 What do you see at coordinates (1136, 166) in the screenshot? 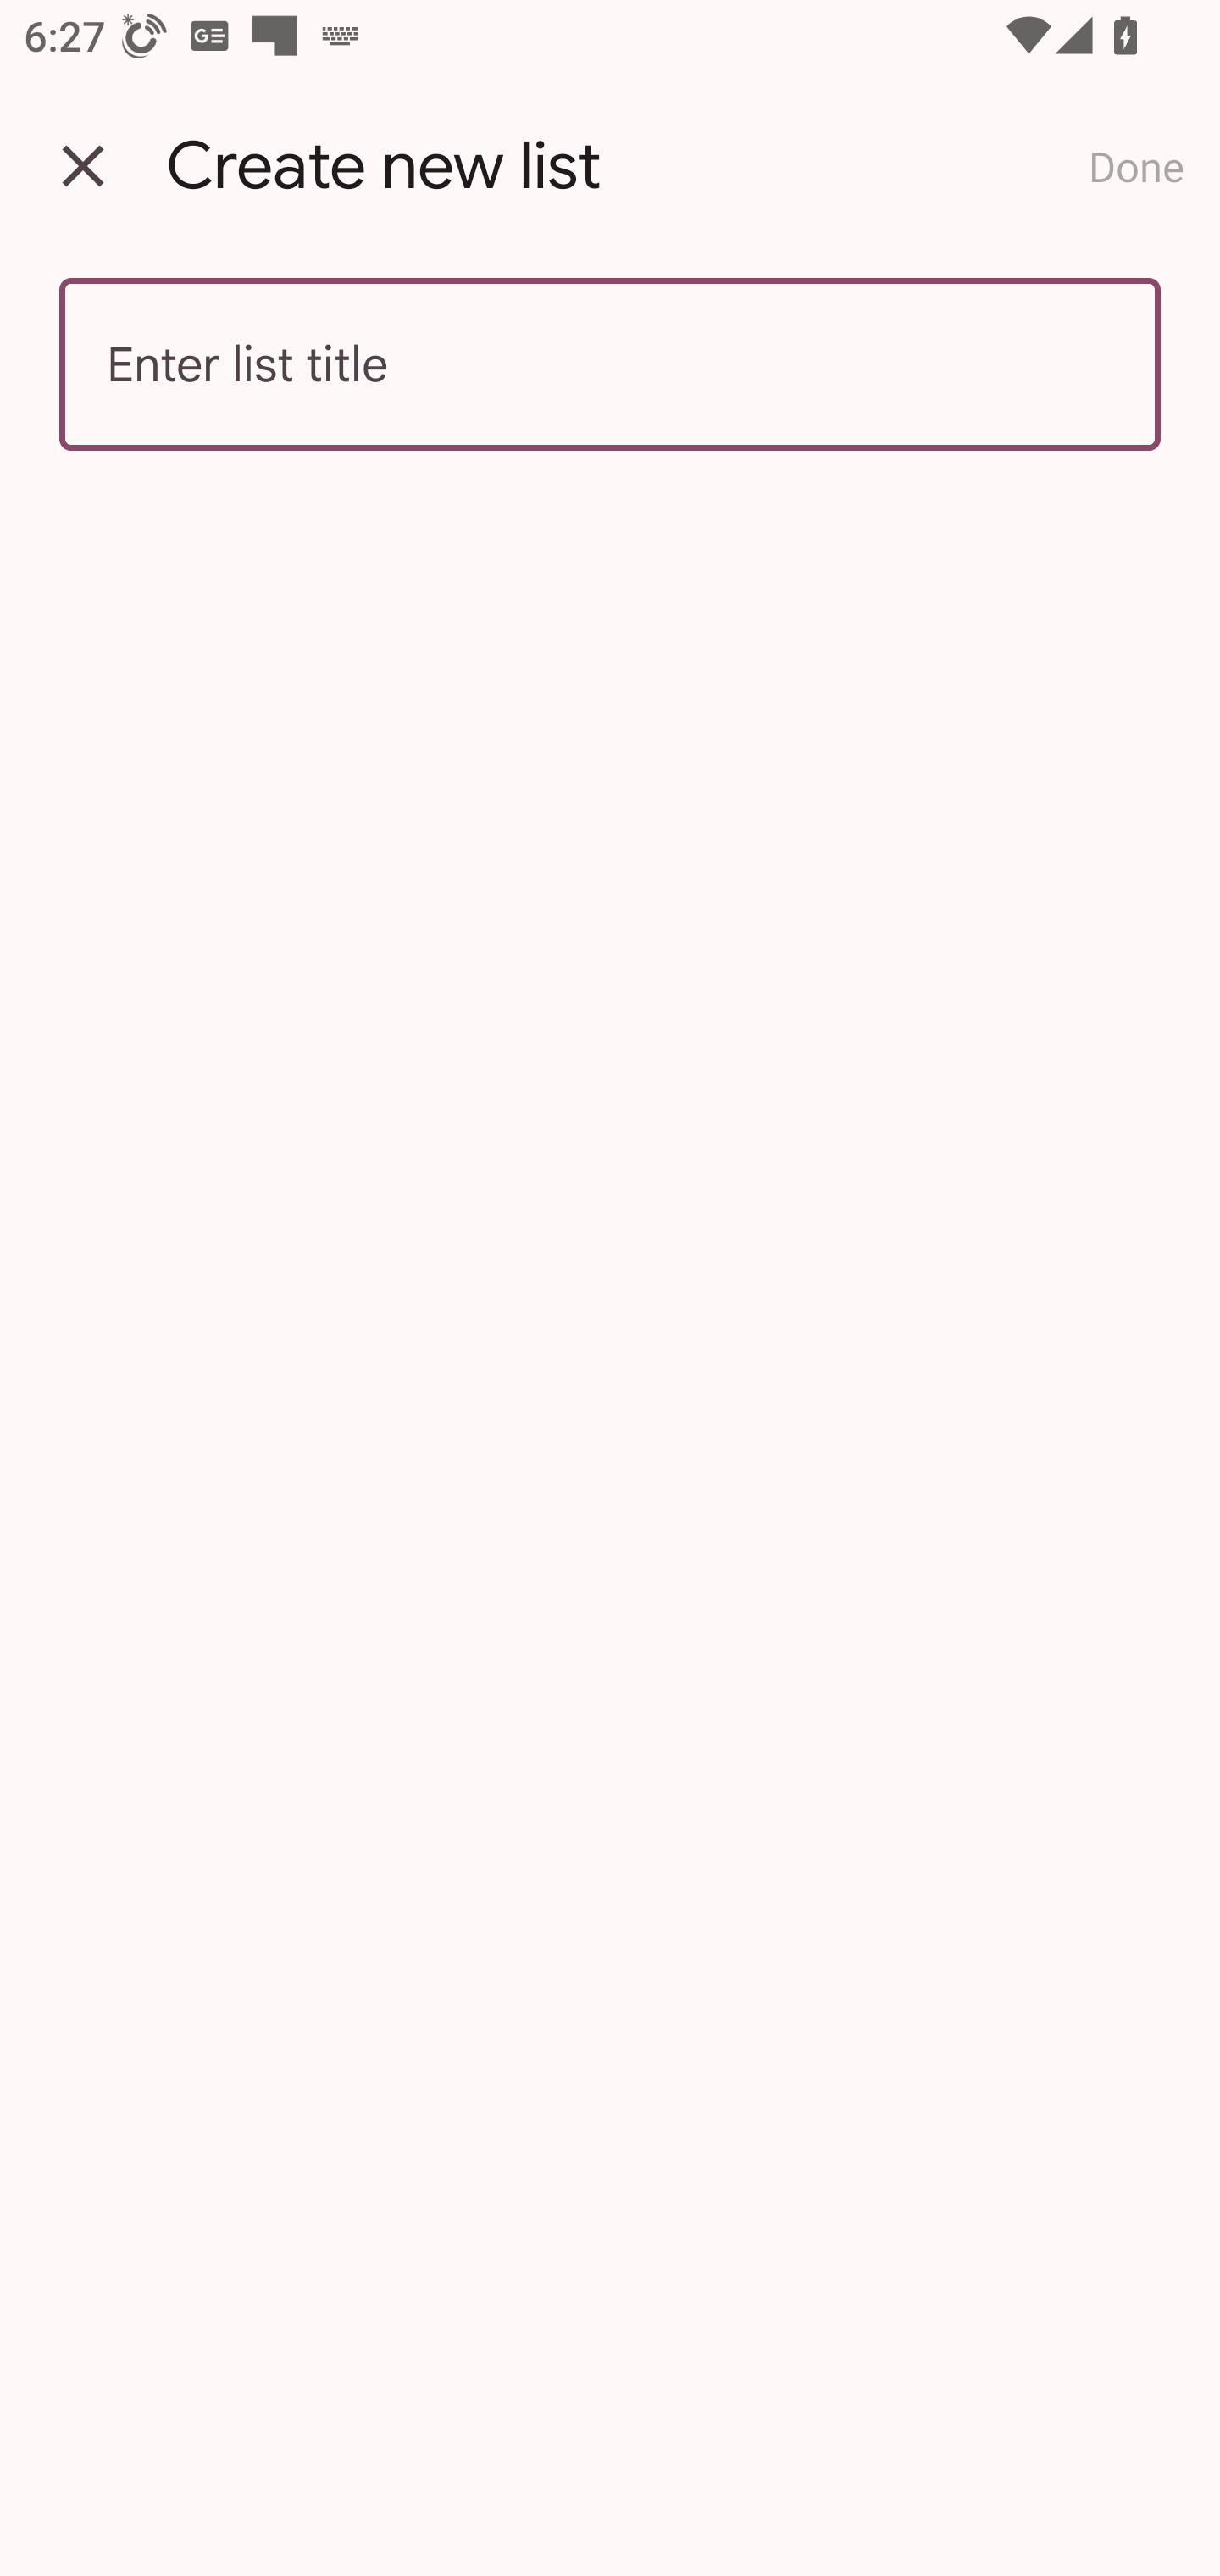
I see `Done` at bounding box center [1136, 166].